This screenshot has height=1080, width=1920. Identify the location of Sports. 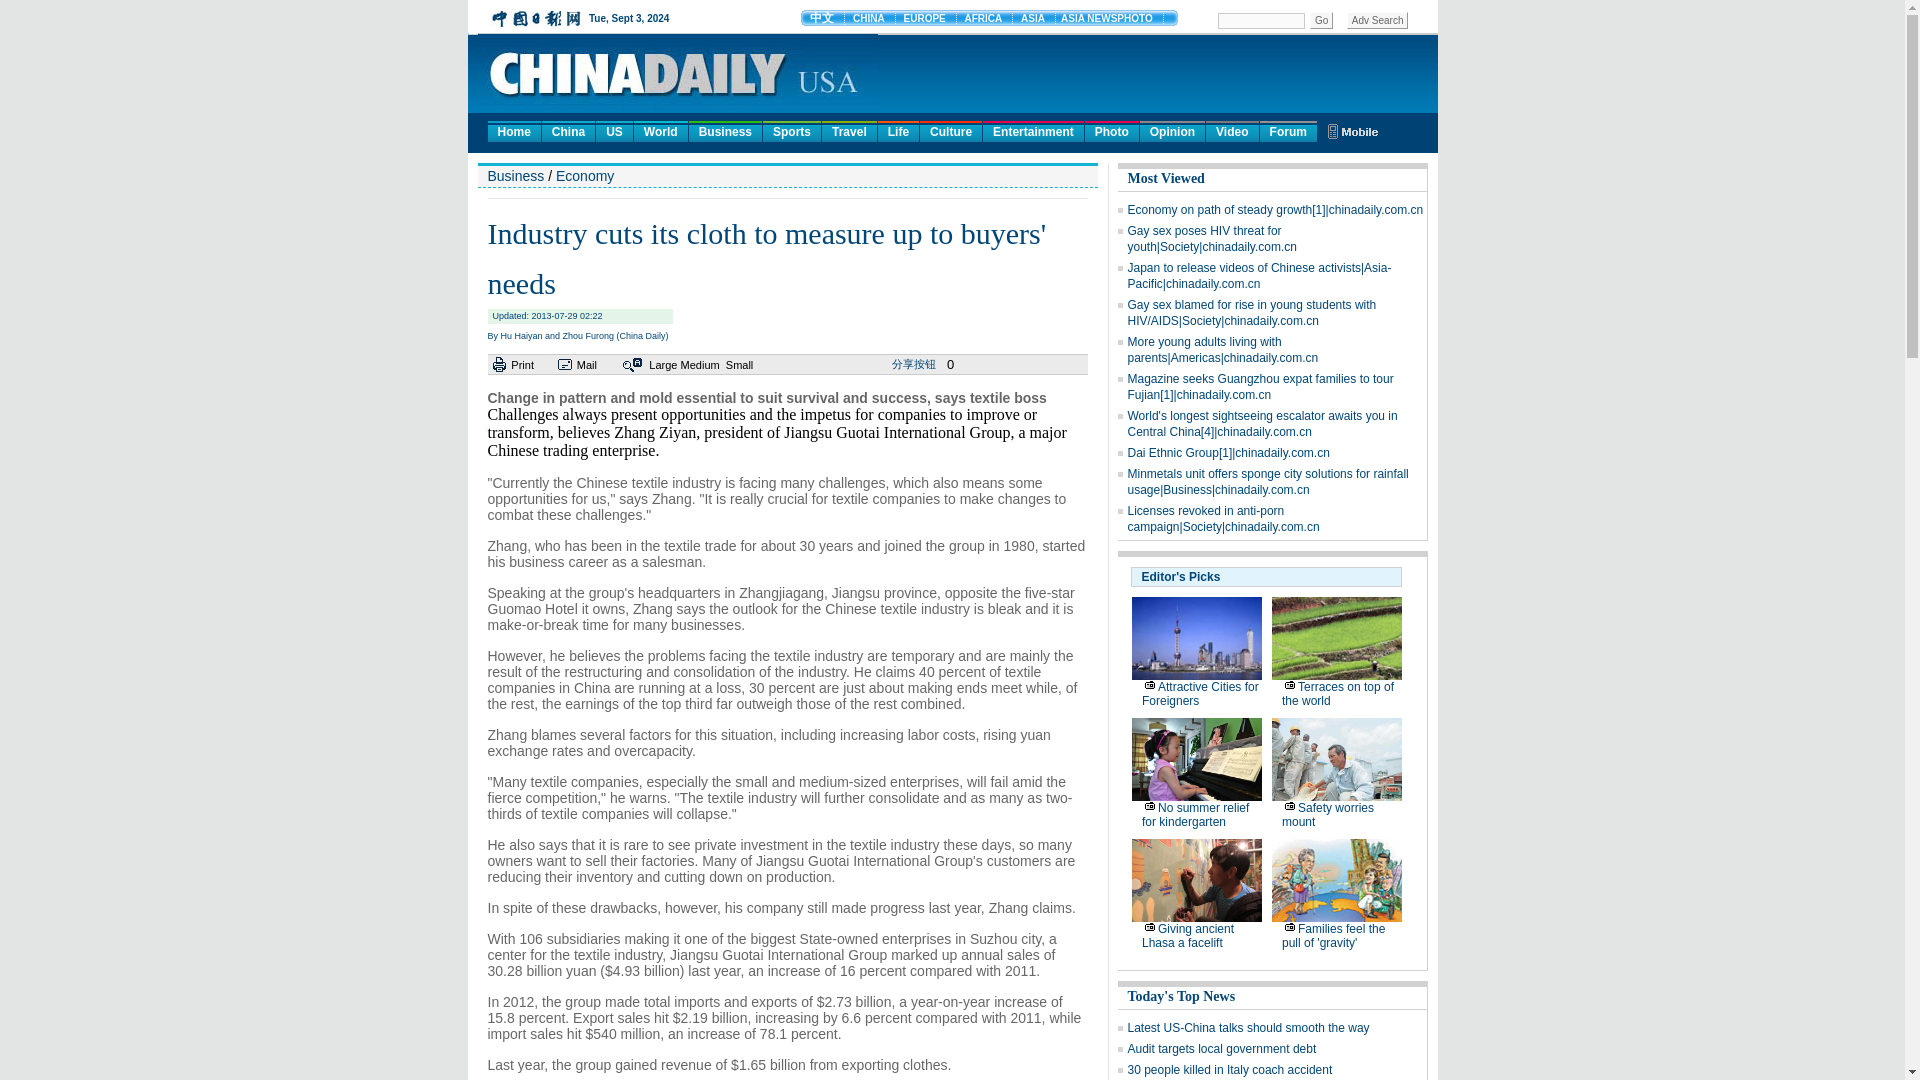
(792, 130).